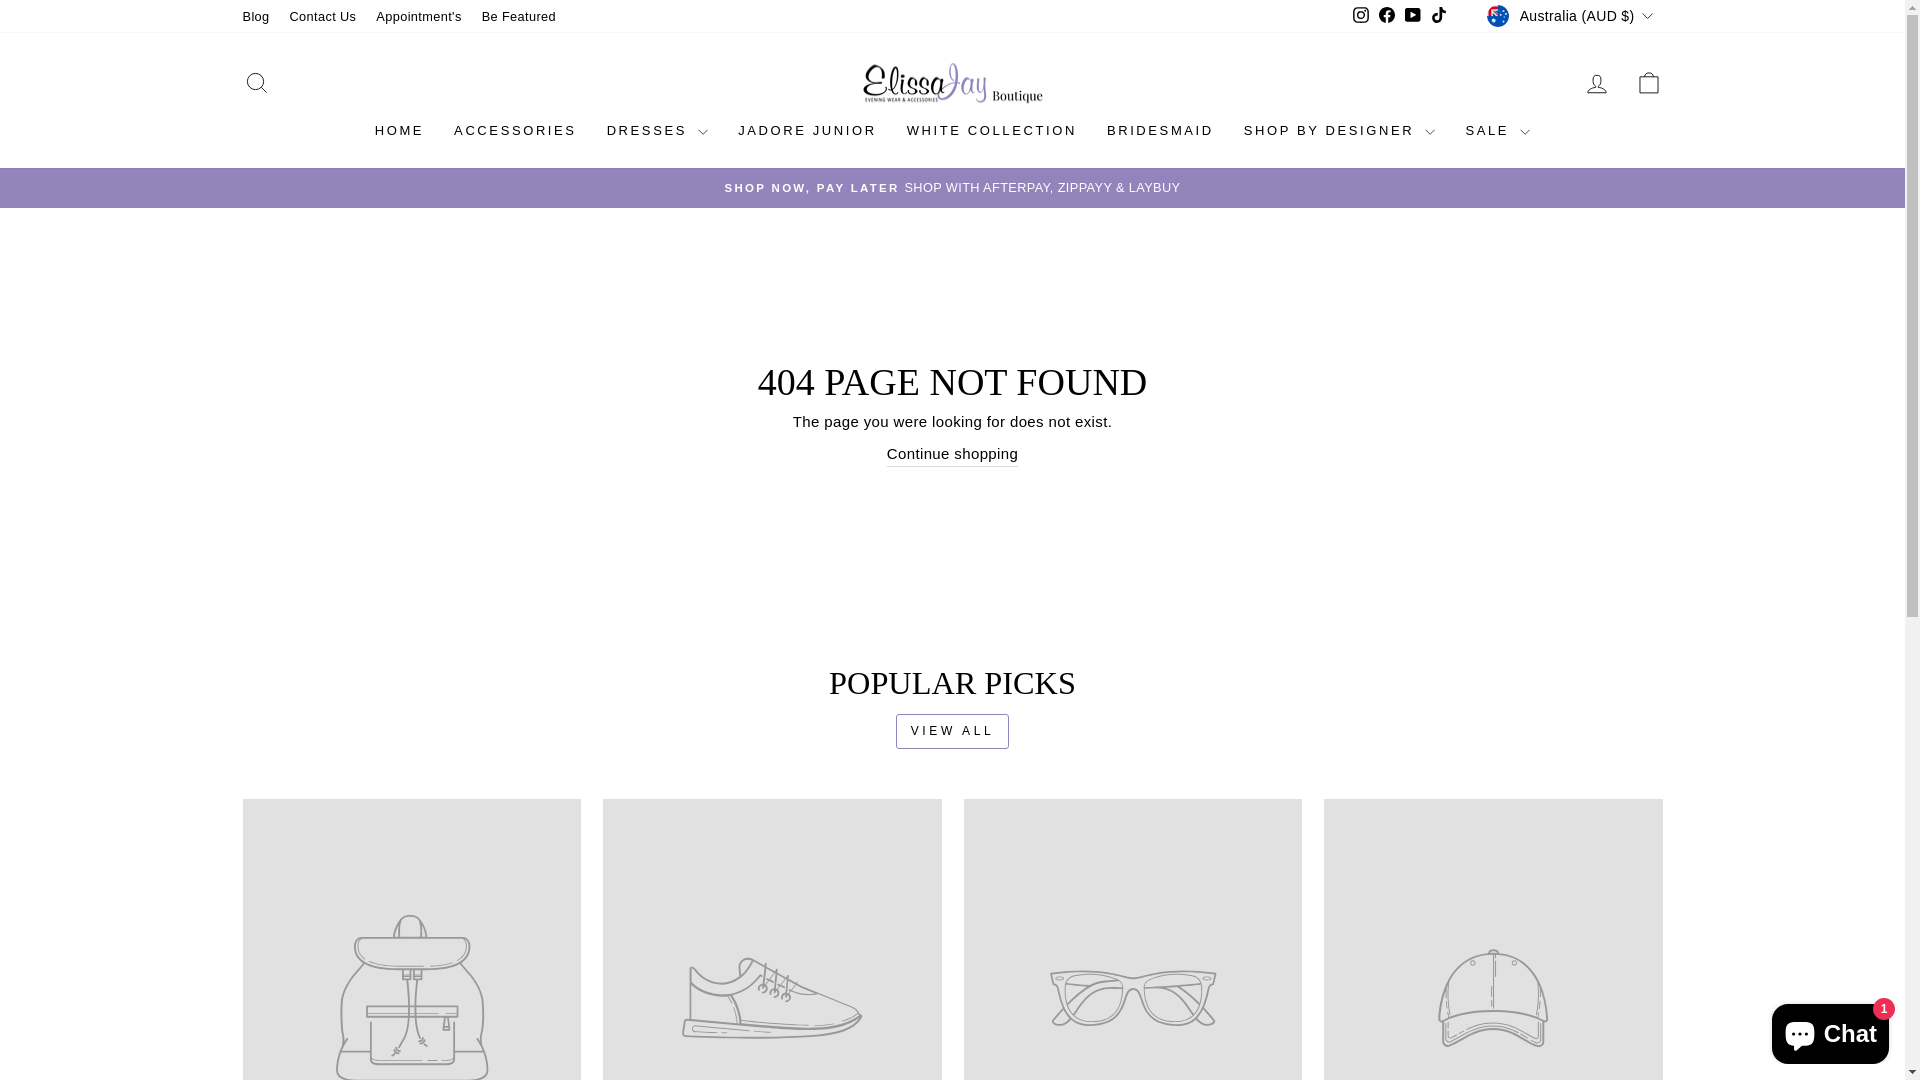 The height and width of the screenshot is (1080, 1920). What do you see at coordinates (952, 455) in the screenshot?
I see `Continue shopping` at bounding box center [952, 455].